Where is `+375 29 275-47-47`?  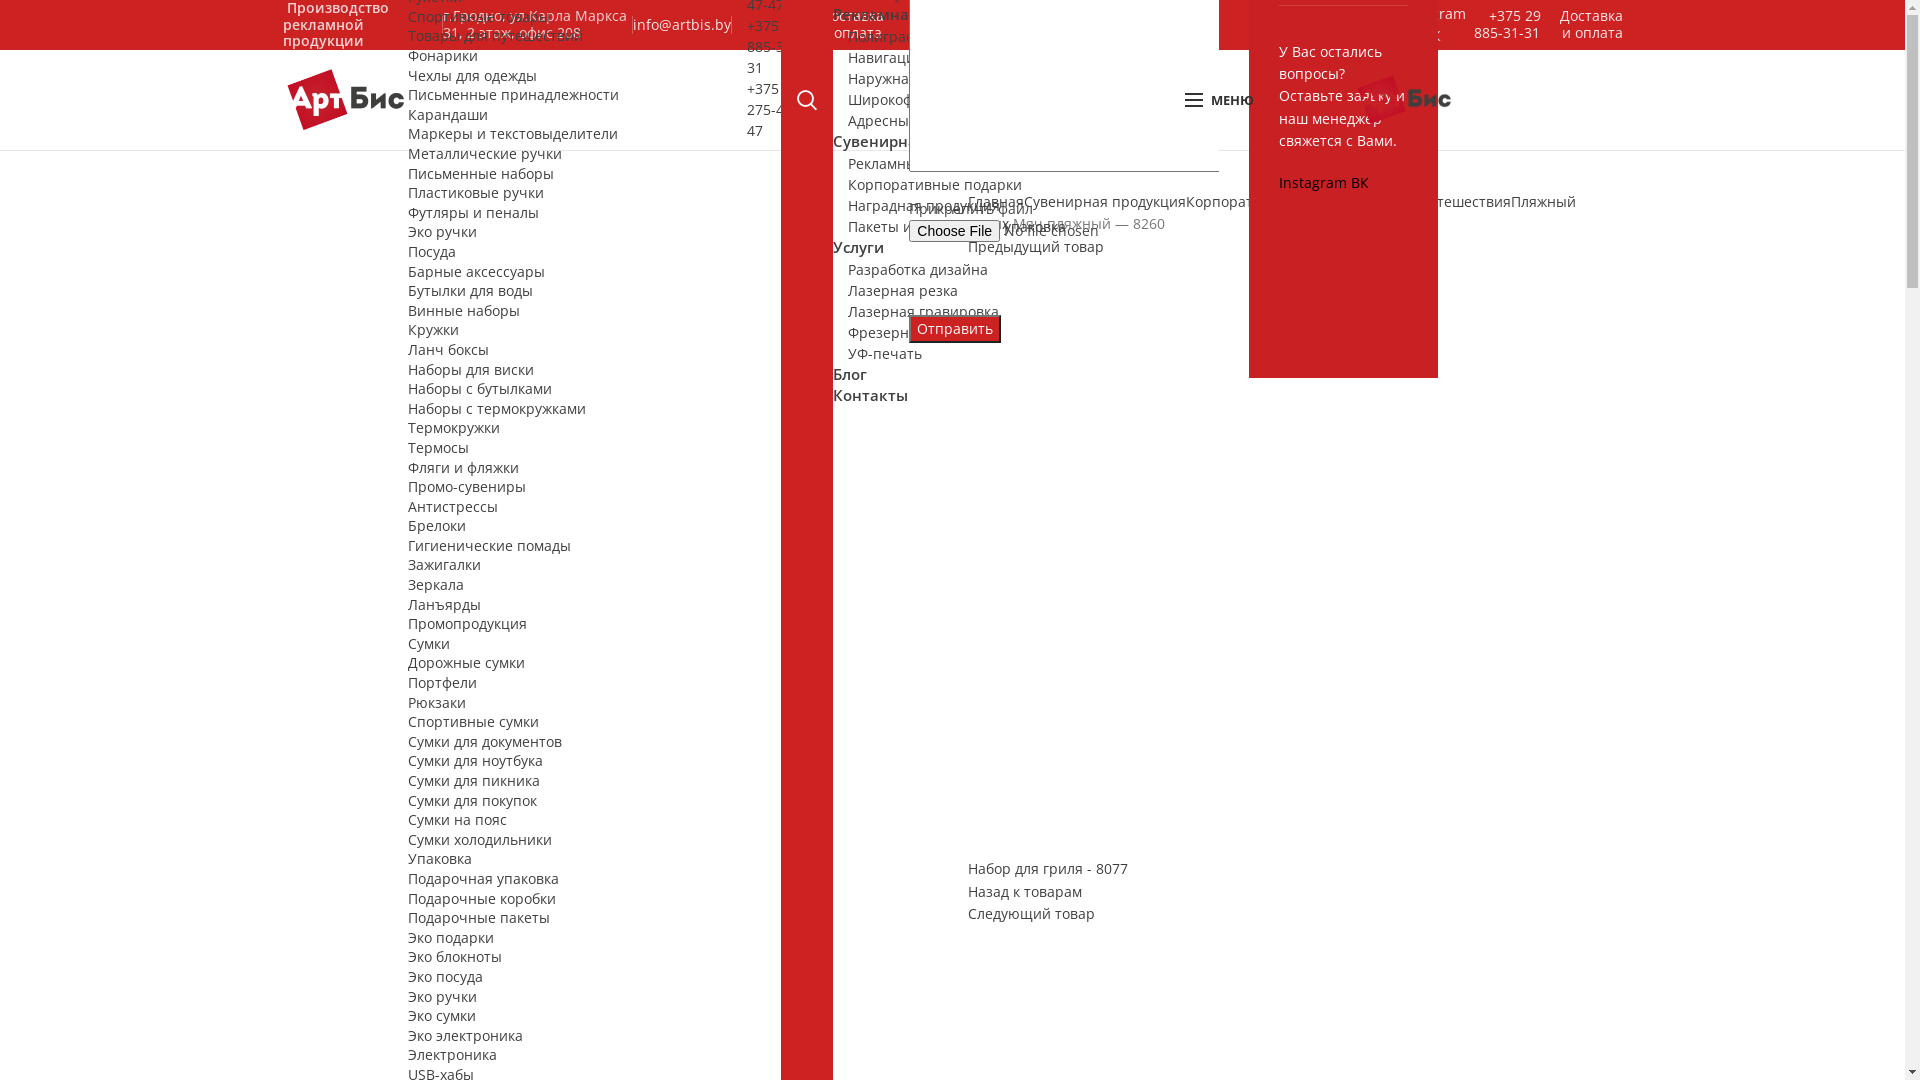
+375 29 275-47-47 is located at coordinates (773, 108).